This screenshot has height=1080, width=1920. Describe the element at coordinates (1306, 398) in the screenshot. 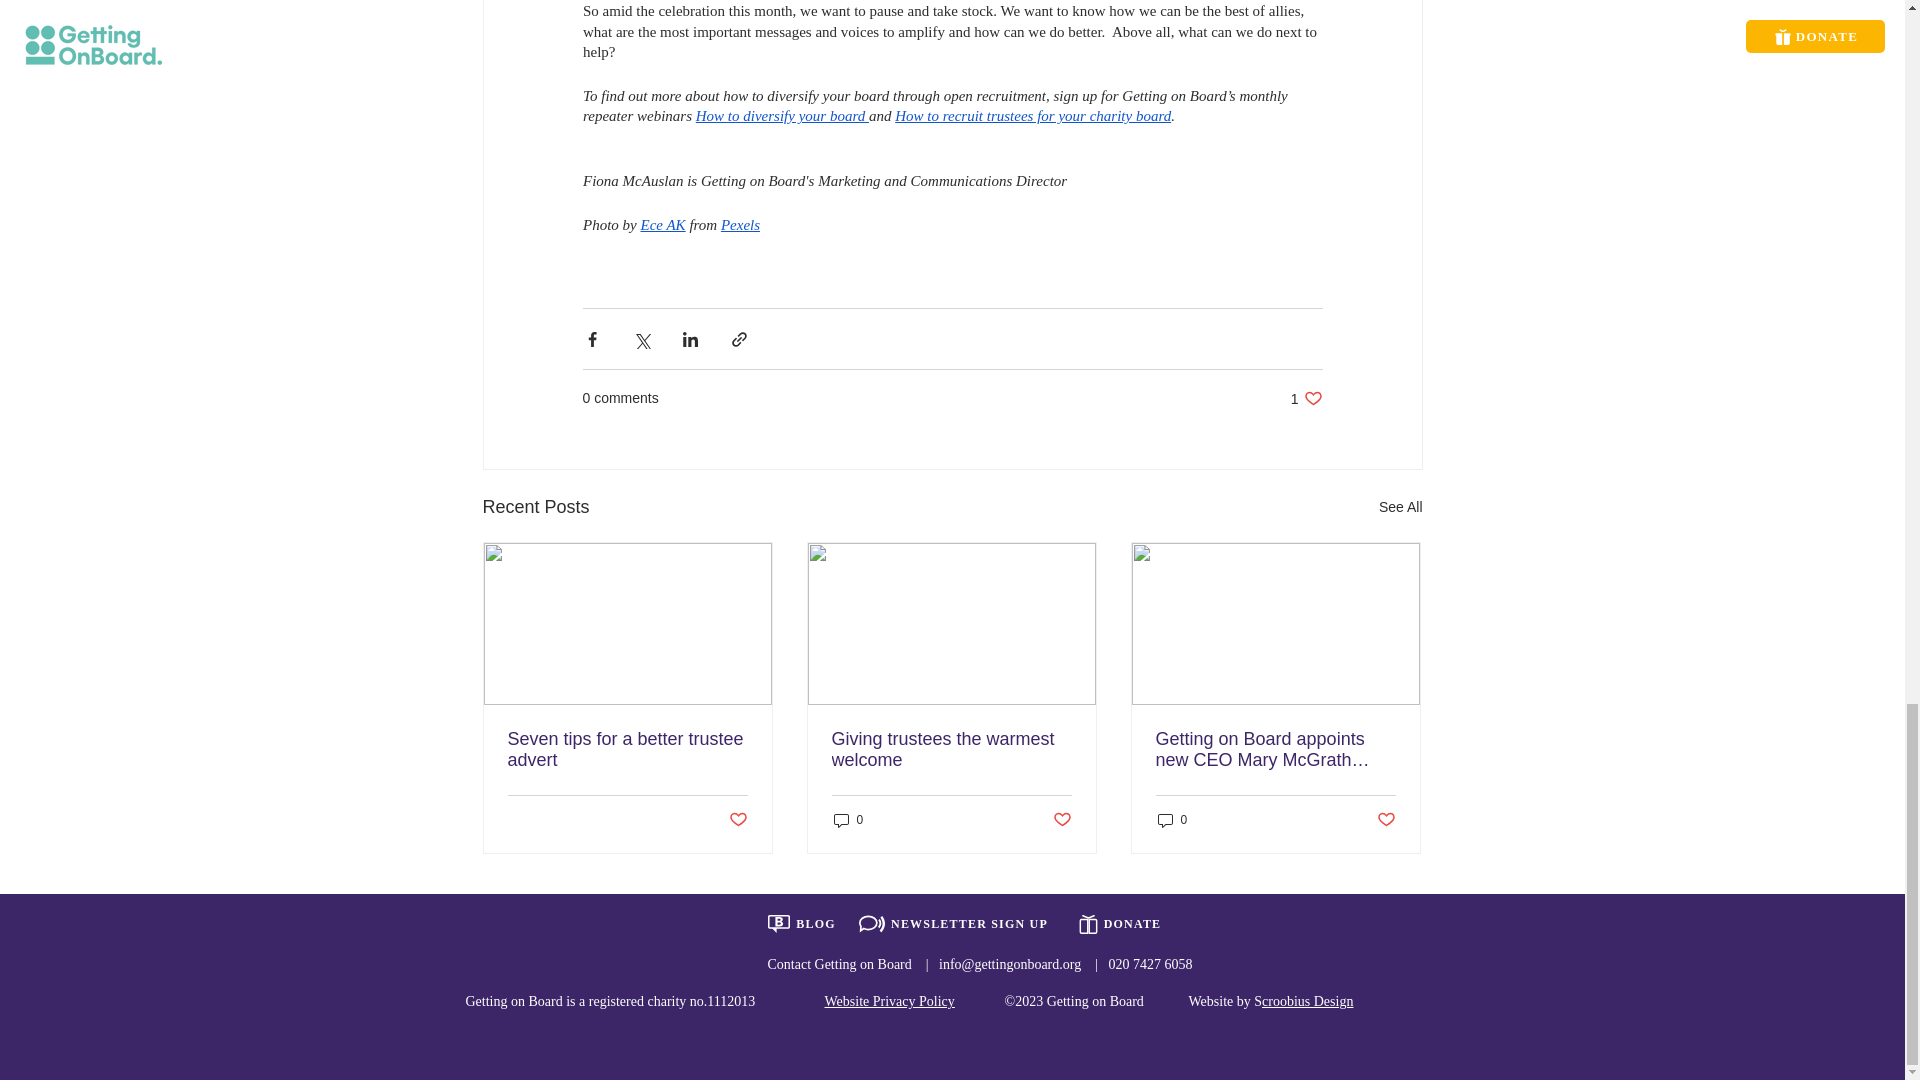

I see `Pexels` at that location.